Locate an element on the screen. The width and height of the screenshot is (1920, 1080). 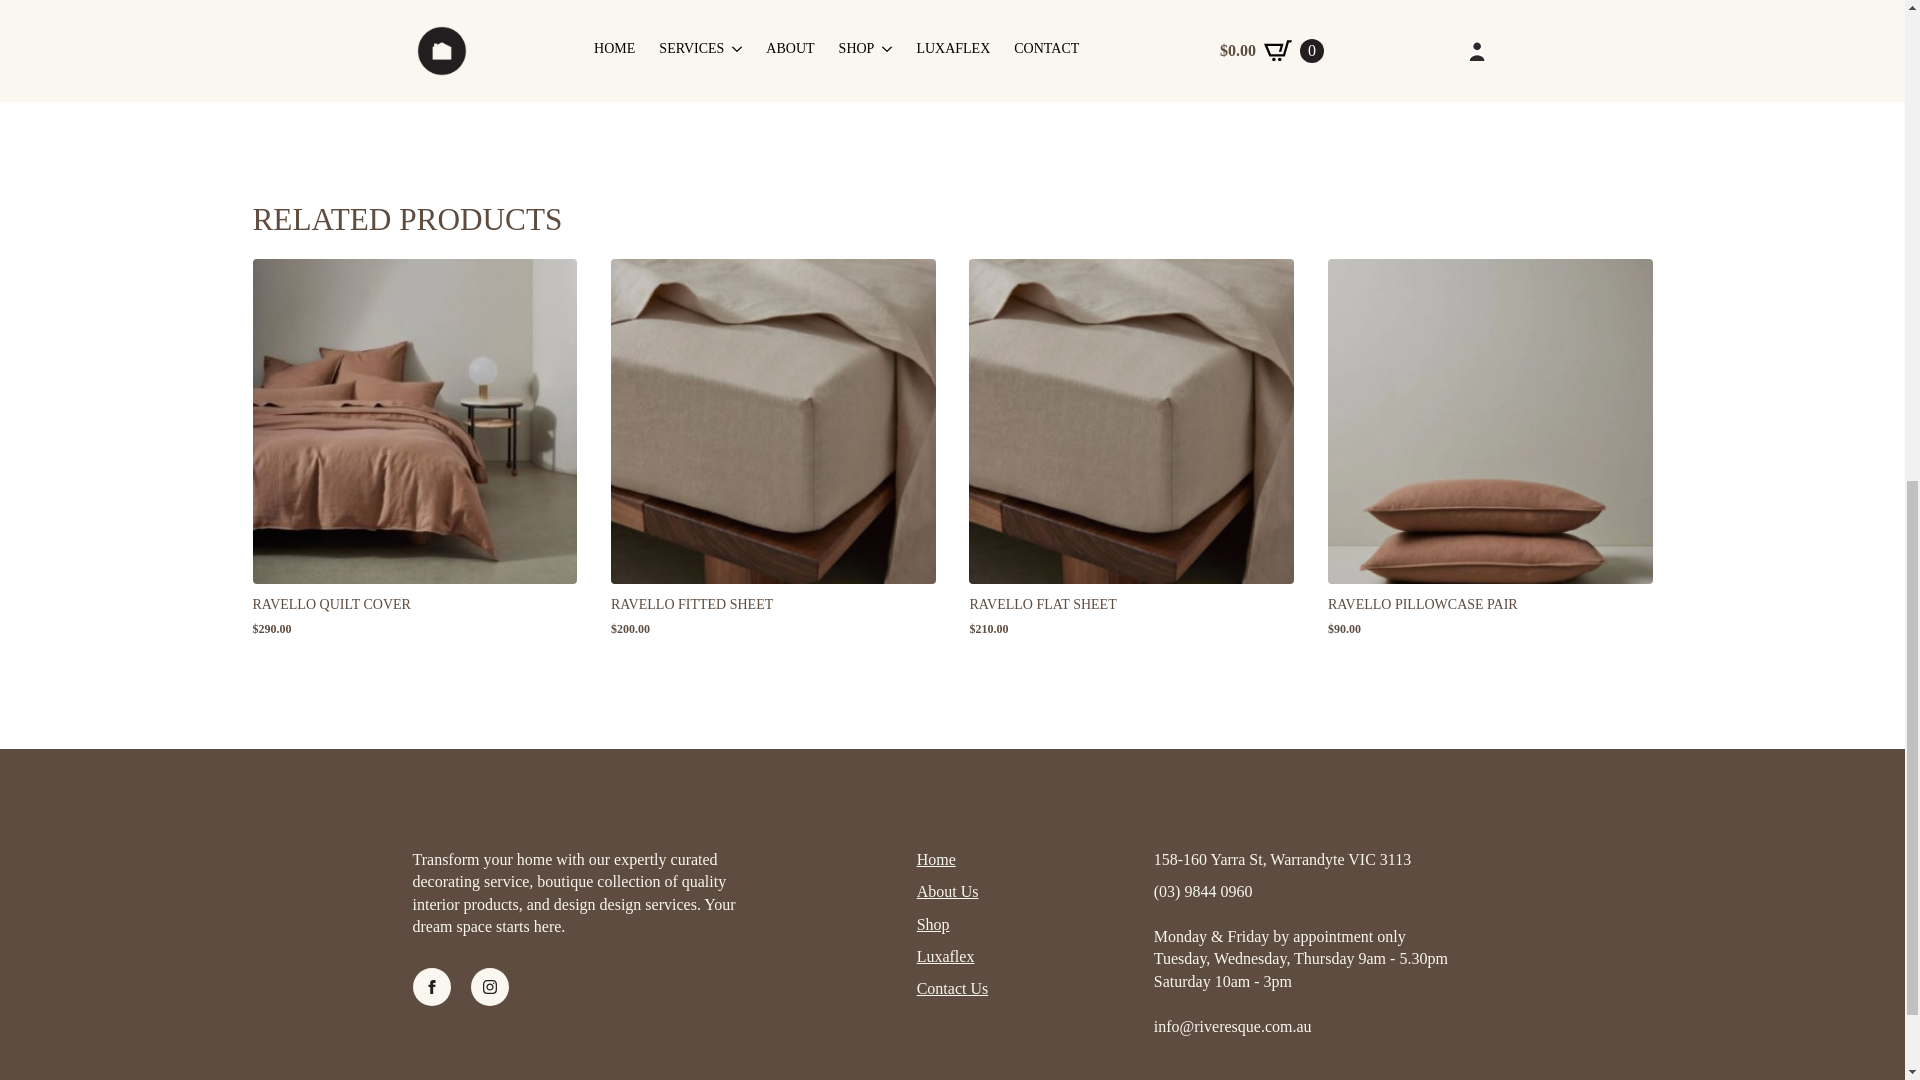
1 is located at coordinates (1010, 38).